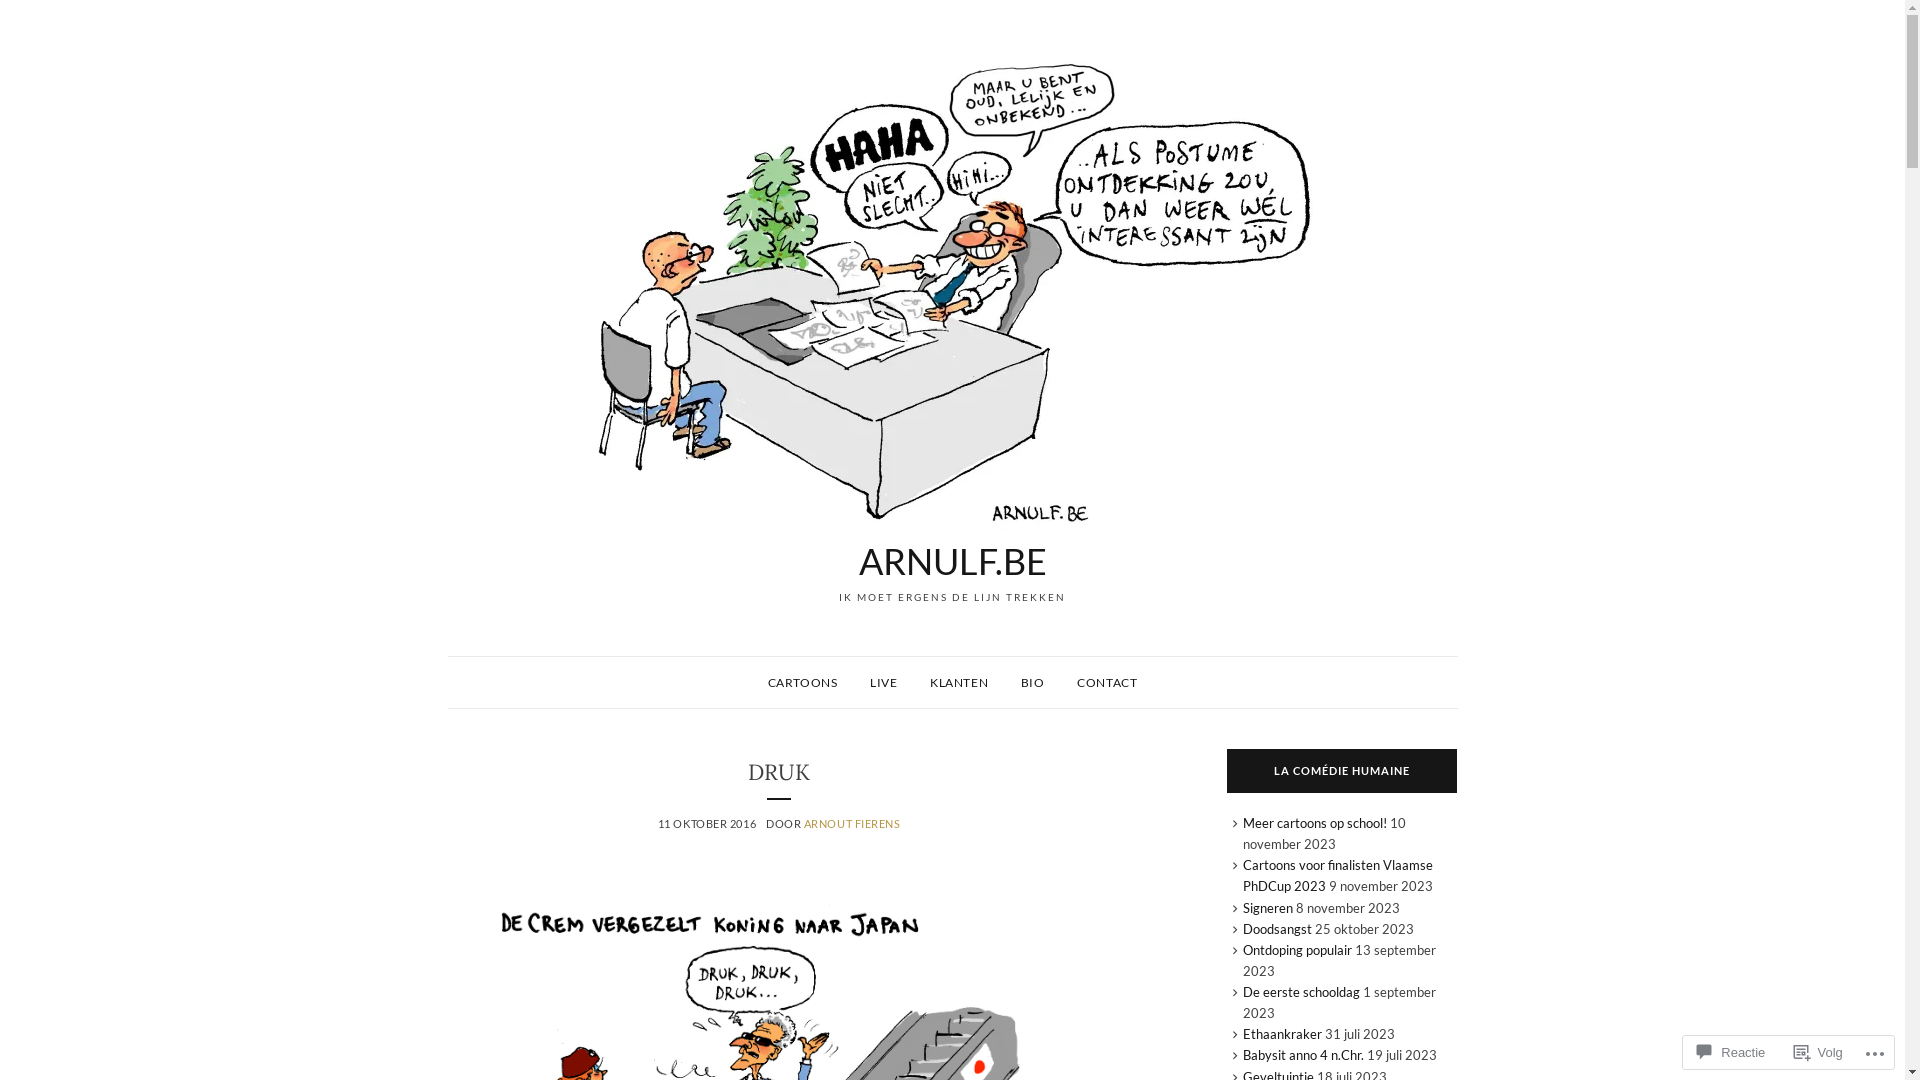 Image resolution: width=1920 pixels, height=1080 pixels. Describe the element at coordinates (852, 824) in the screenshot. I see `ARNOUT FIERENS` at that location.